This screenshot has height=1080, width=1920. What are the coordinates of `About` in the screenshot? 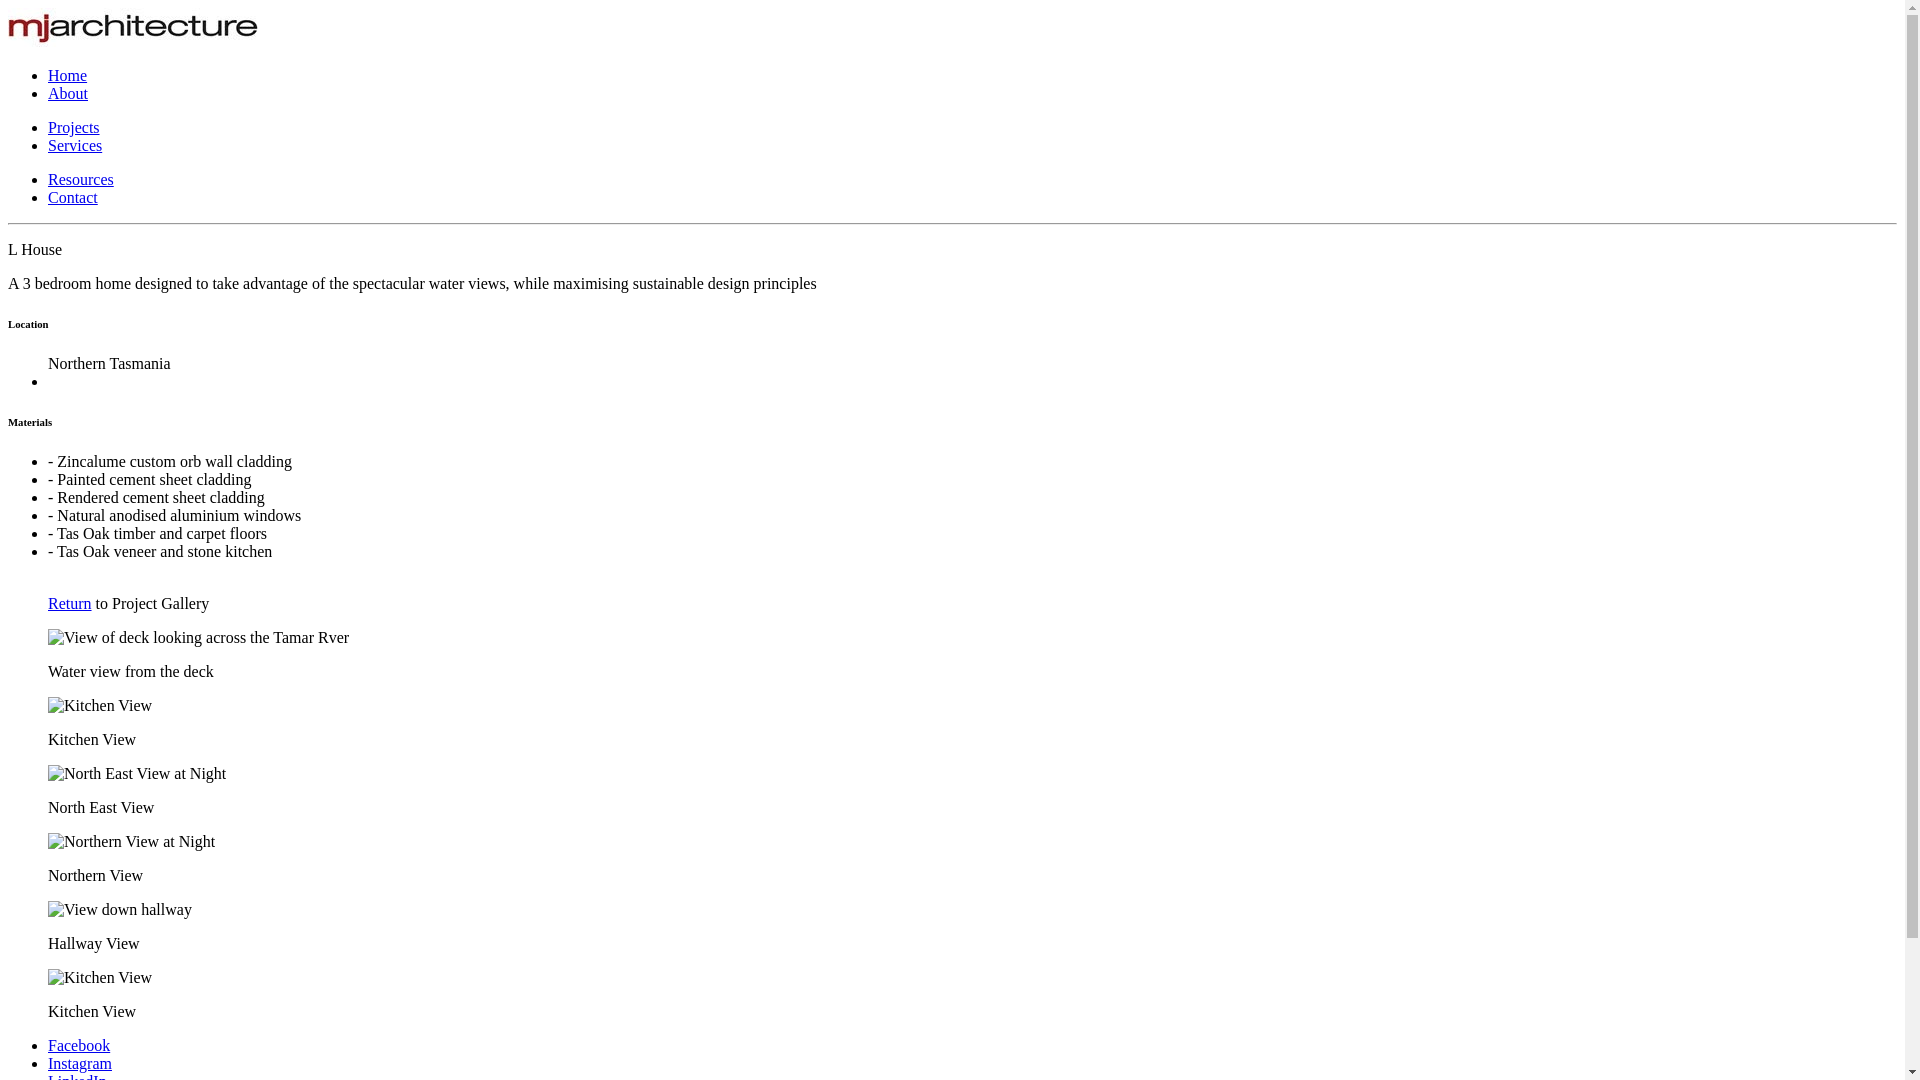 It's located at (68, 94).